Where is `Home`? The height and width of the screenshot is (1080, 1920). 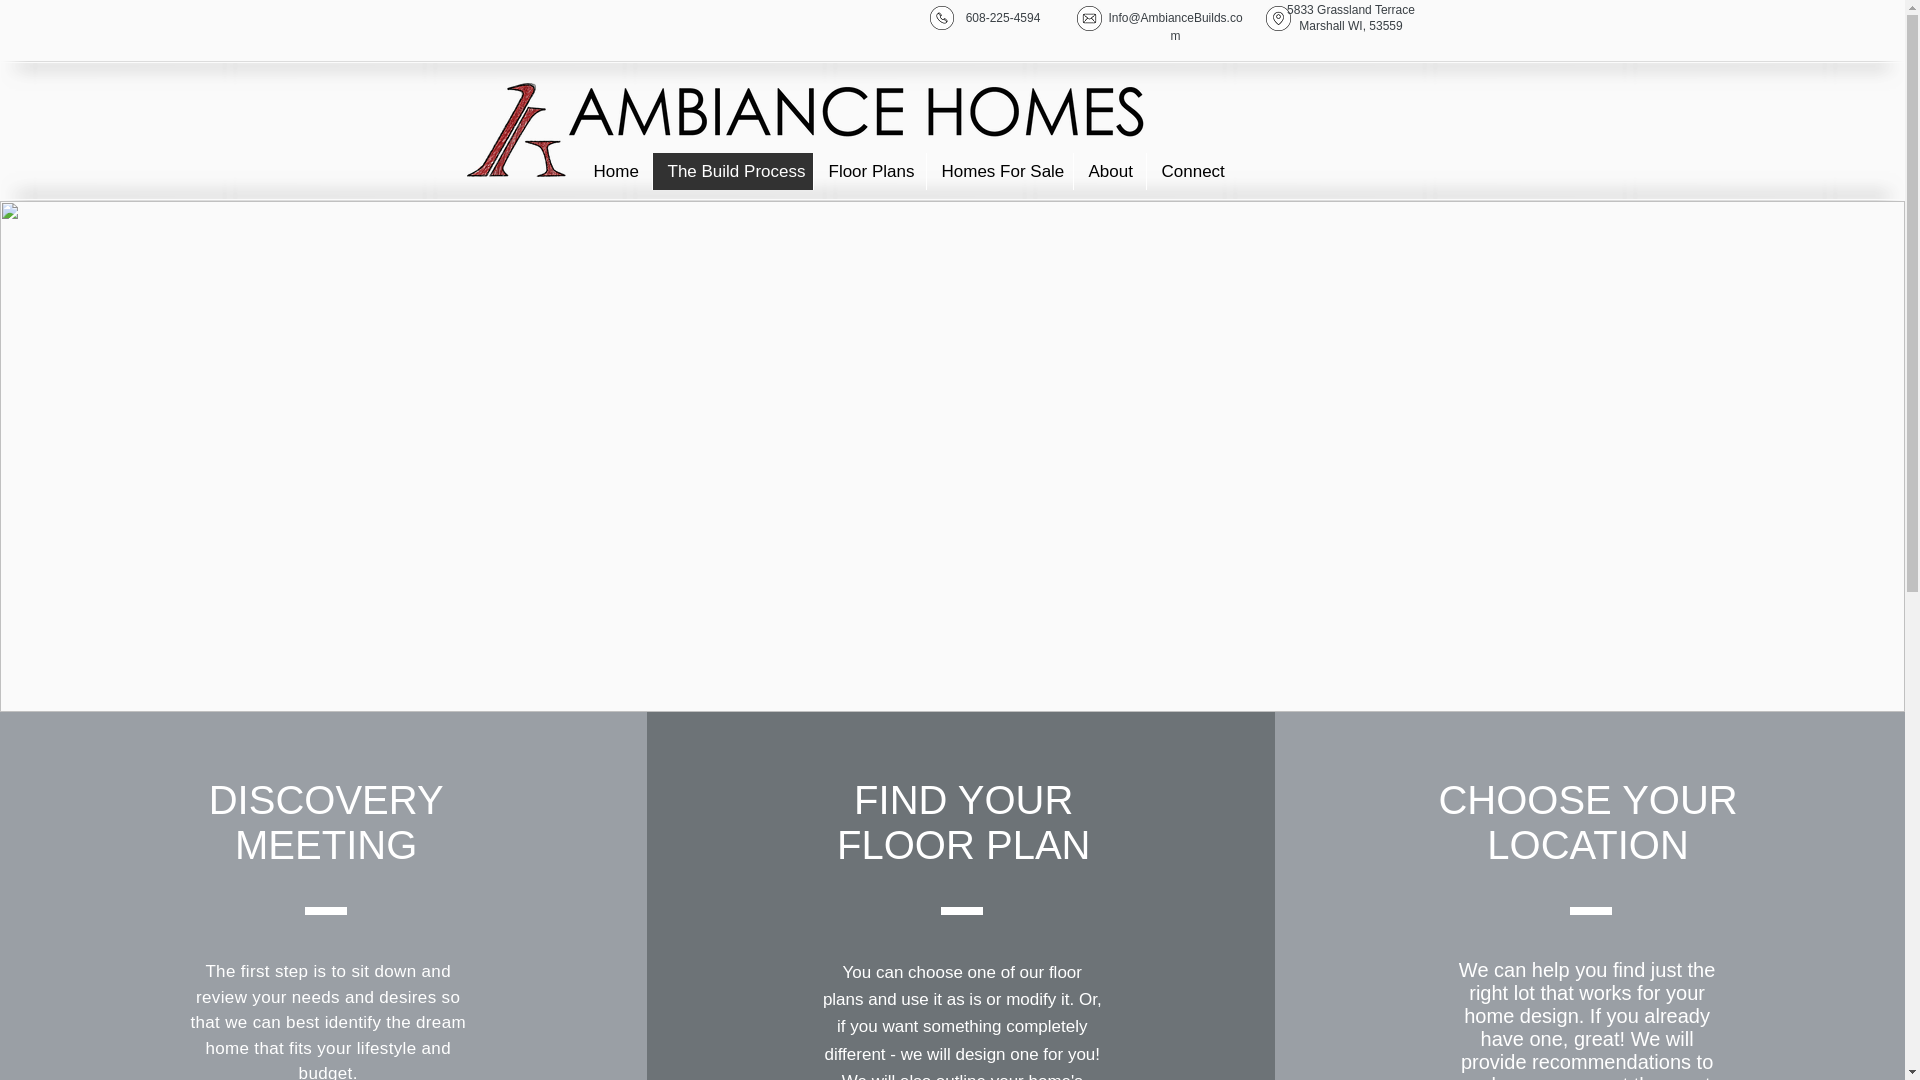 Home is located at coordinates (614, 172).